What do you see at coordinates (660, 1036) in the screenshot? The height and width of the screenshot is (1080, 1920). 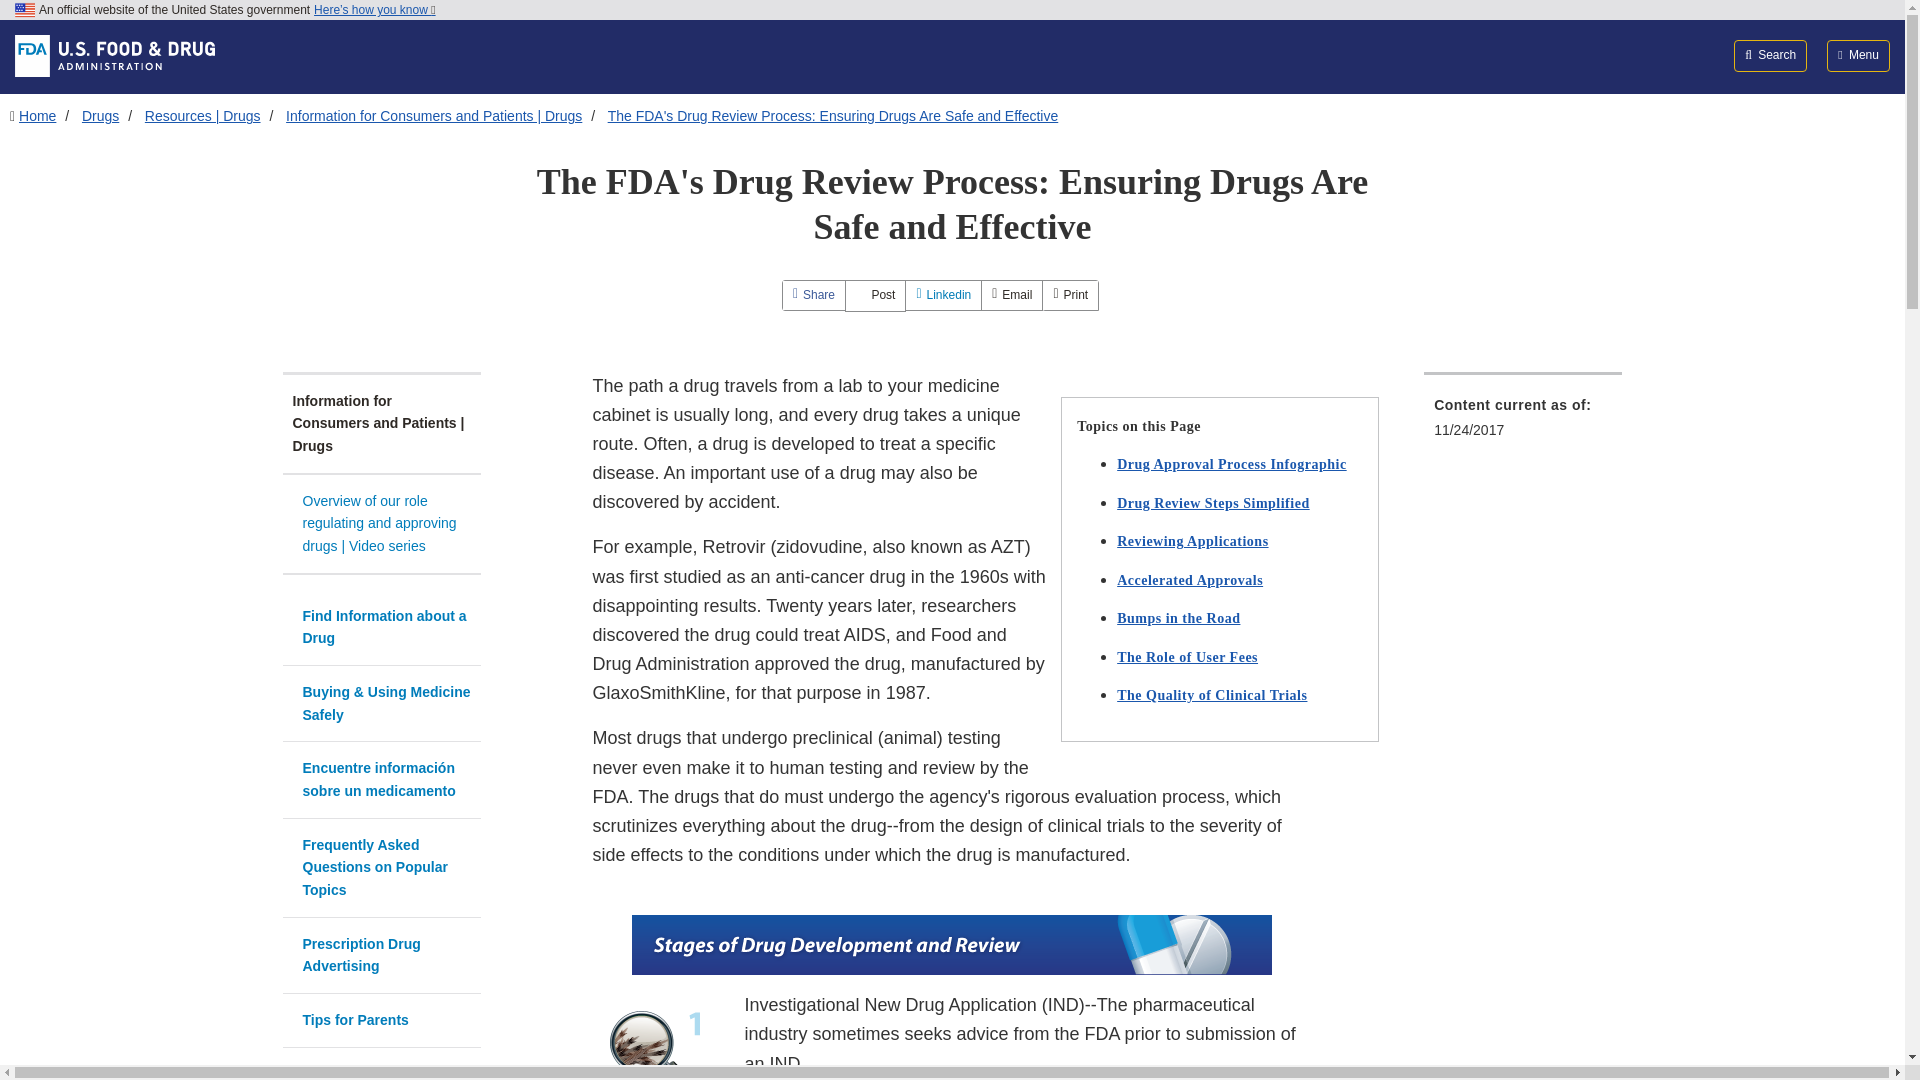 I see `Animal Testing Icon` at bounding box center [660, 1036].